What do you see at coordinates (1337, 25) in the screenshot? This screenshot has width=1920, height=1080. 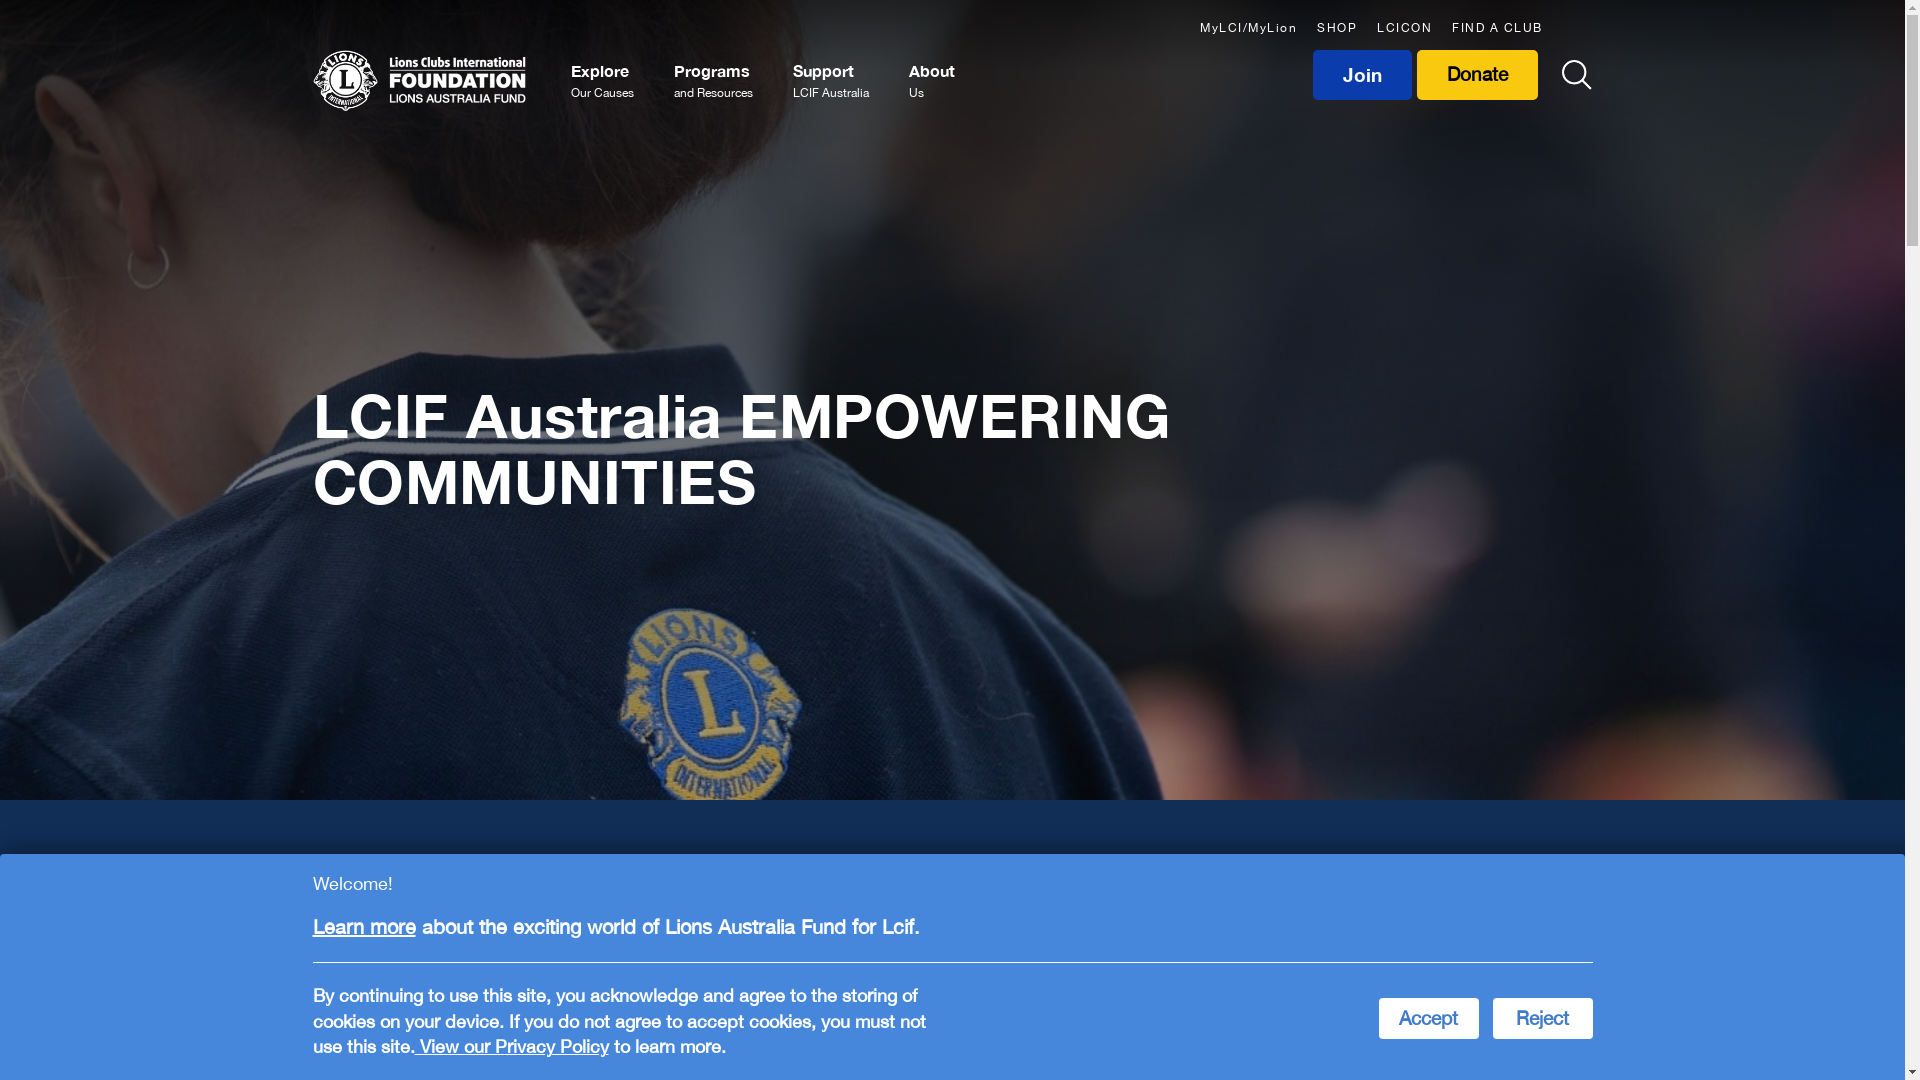 I see `SHOP` at bounding box center [1337, 25].